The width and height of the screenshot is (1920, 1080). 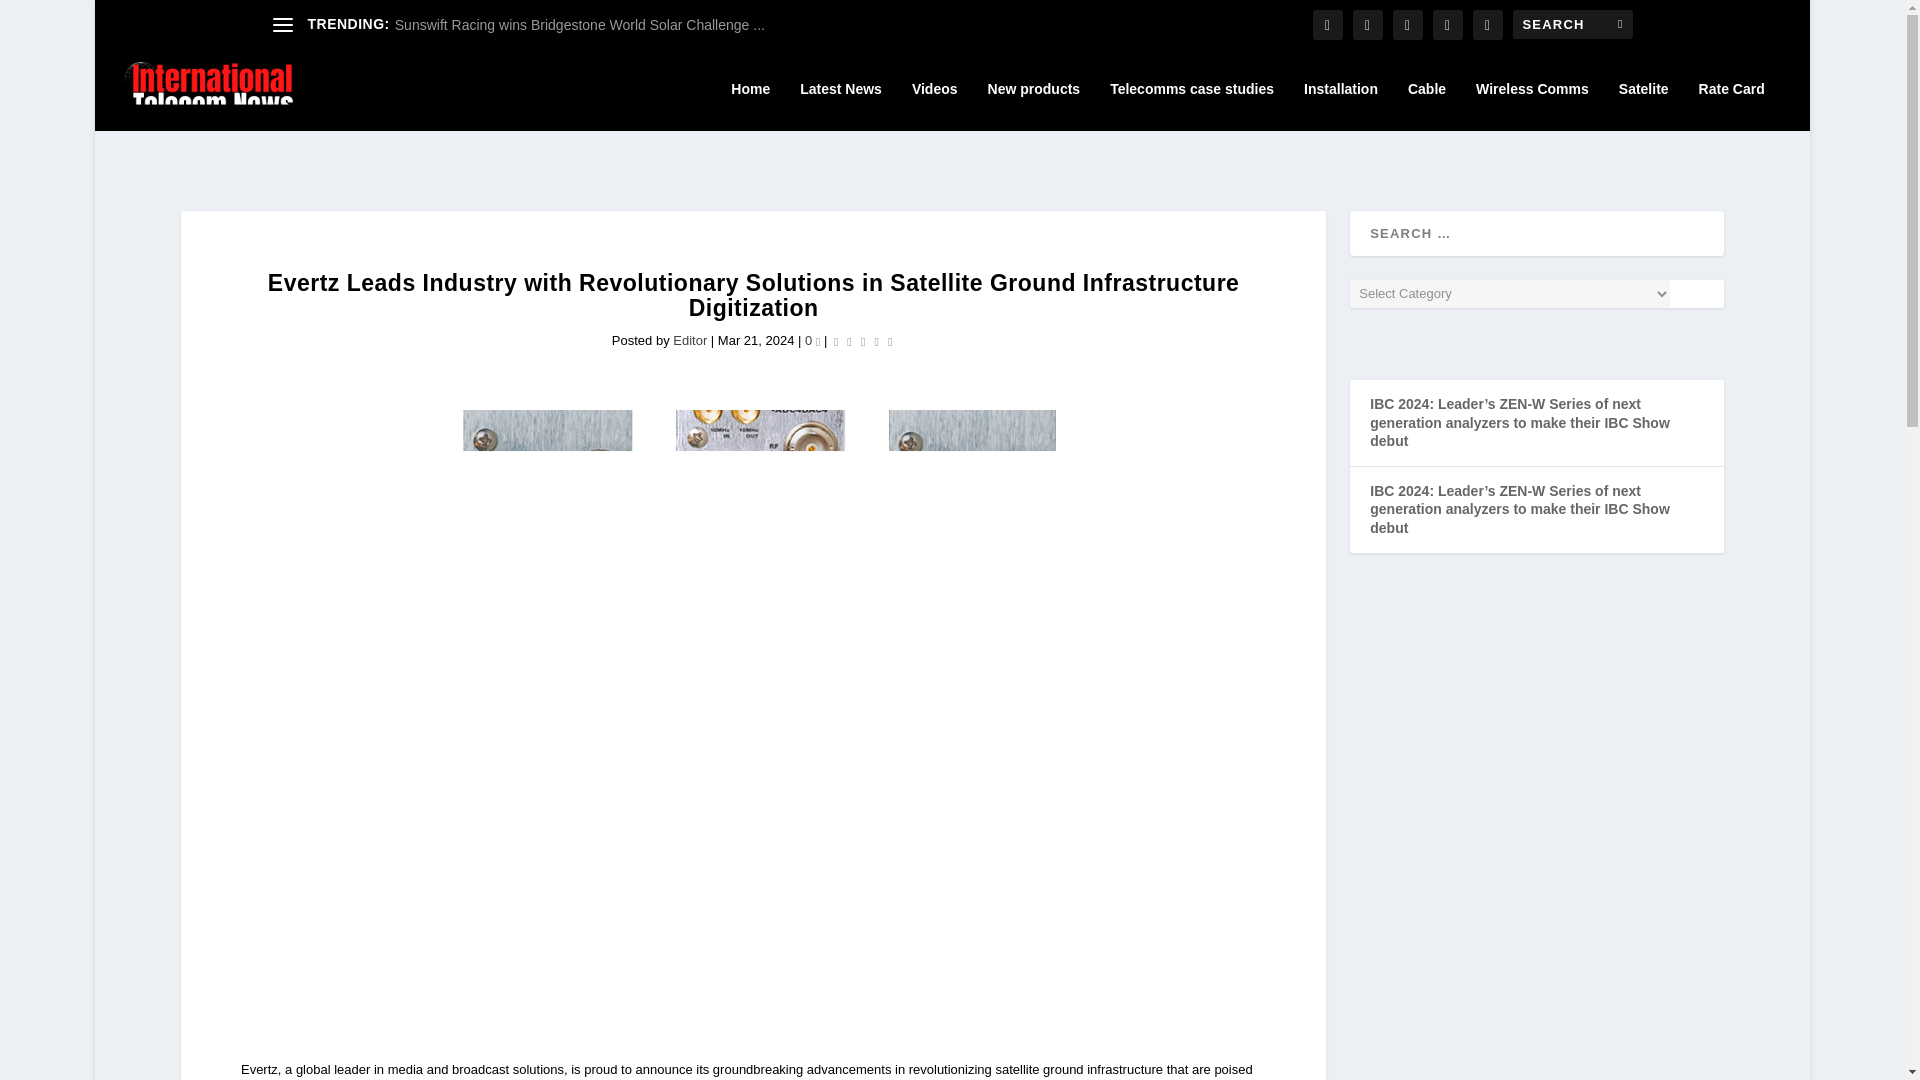 What do you see at coordinates (690, 340) in the screenshot?
I see `Posts by Editor` at bounding box center [690, 340].